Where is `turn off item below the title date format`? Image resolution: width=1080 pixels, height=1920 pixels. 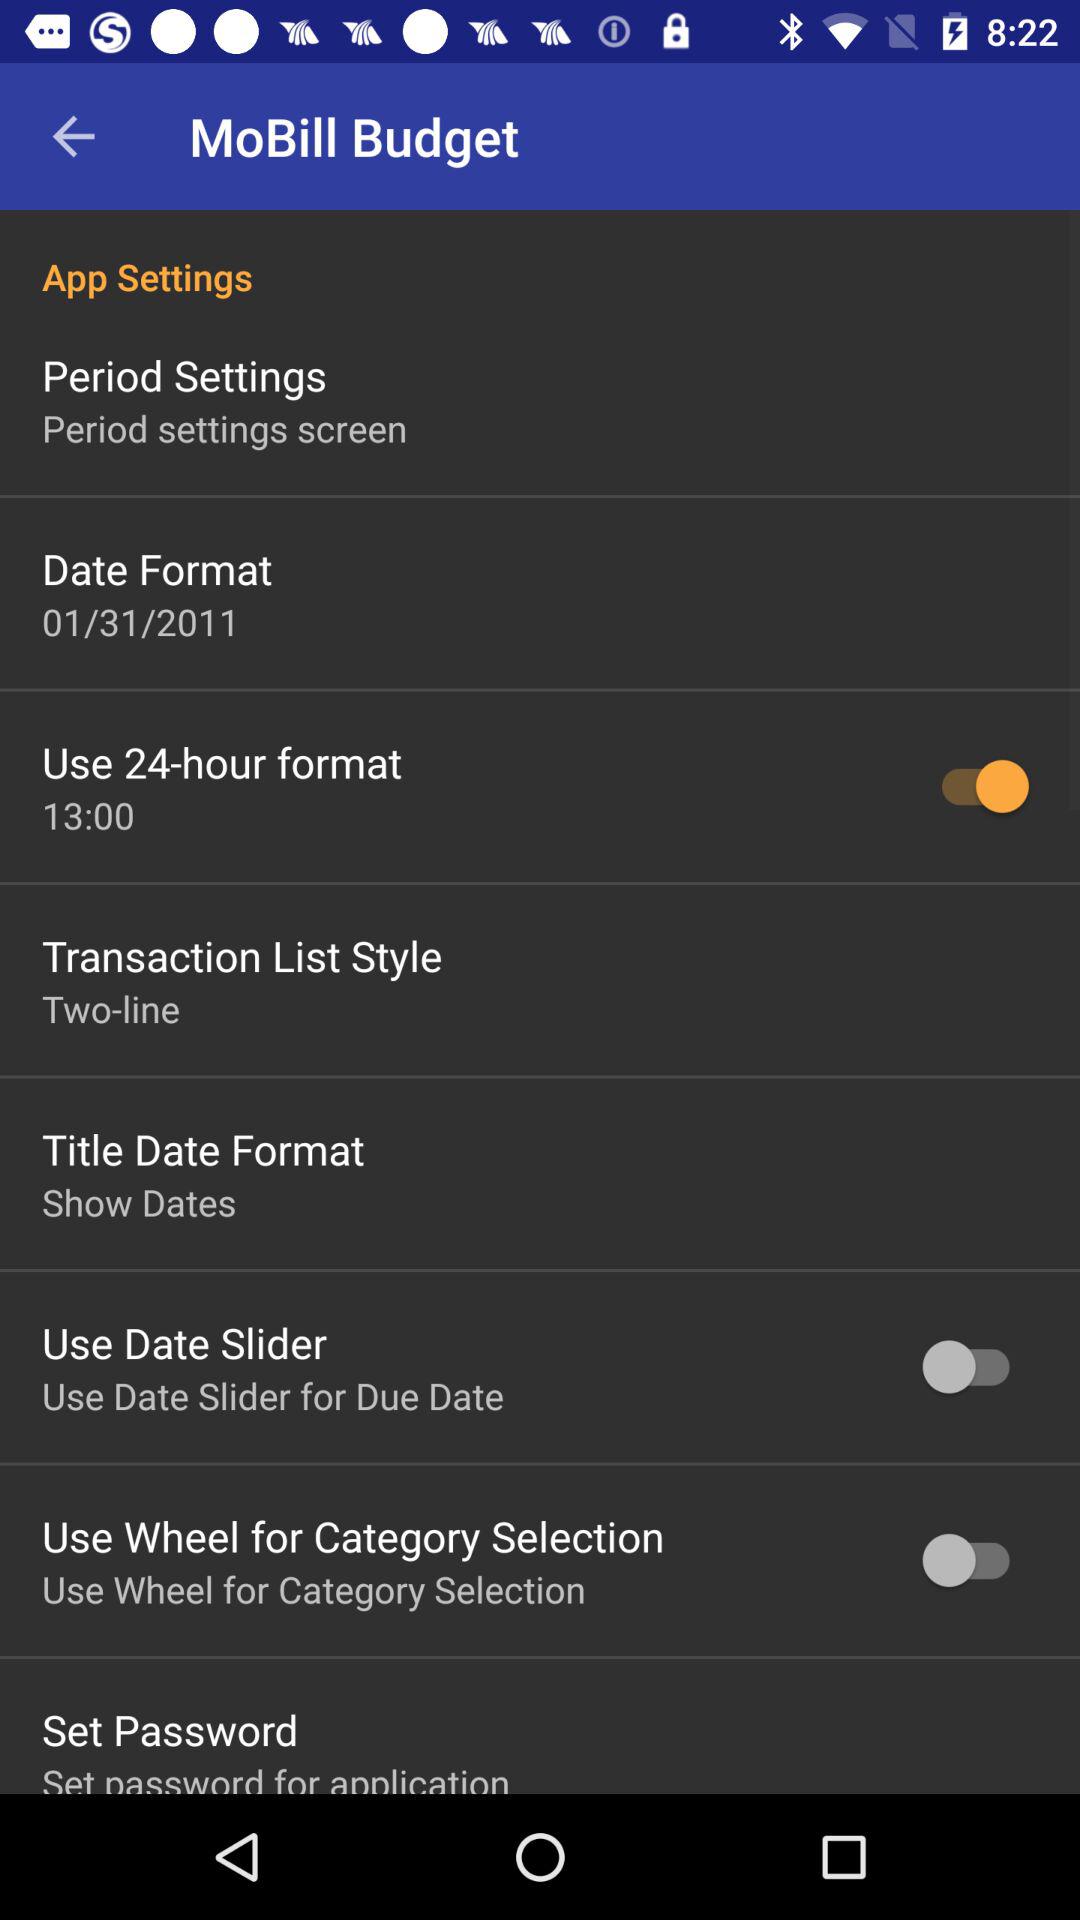 turn off item below the title date format is located at coordinates (139, 1202).